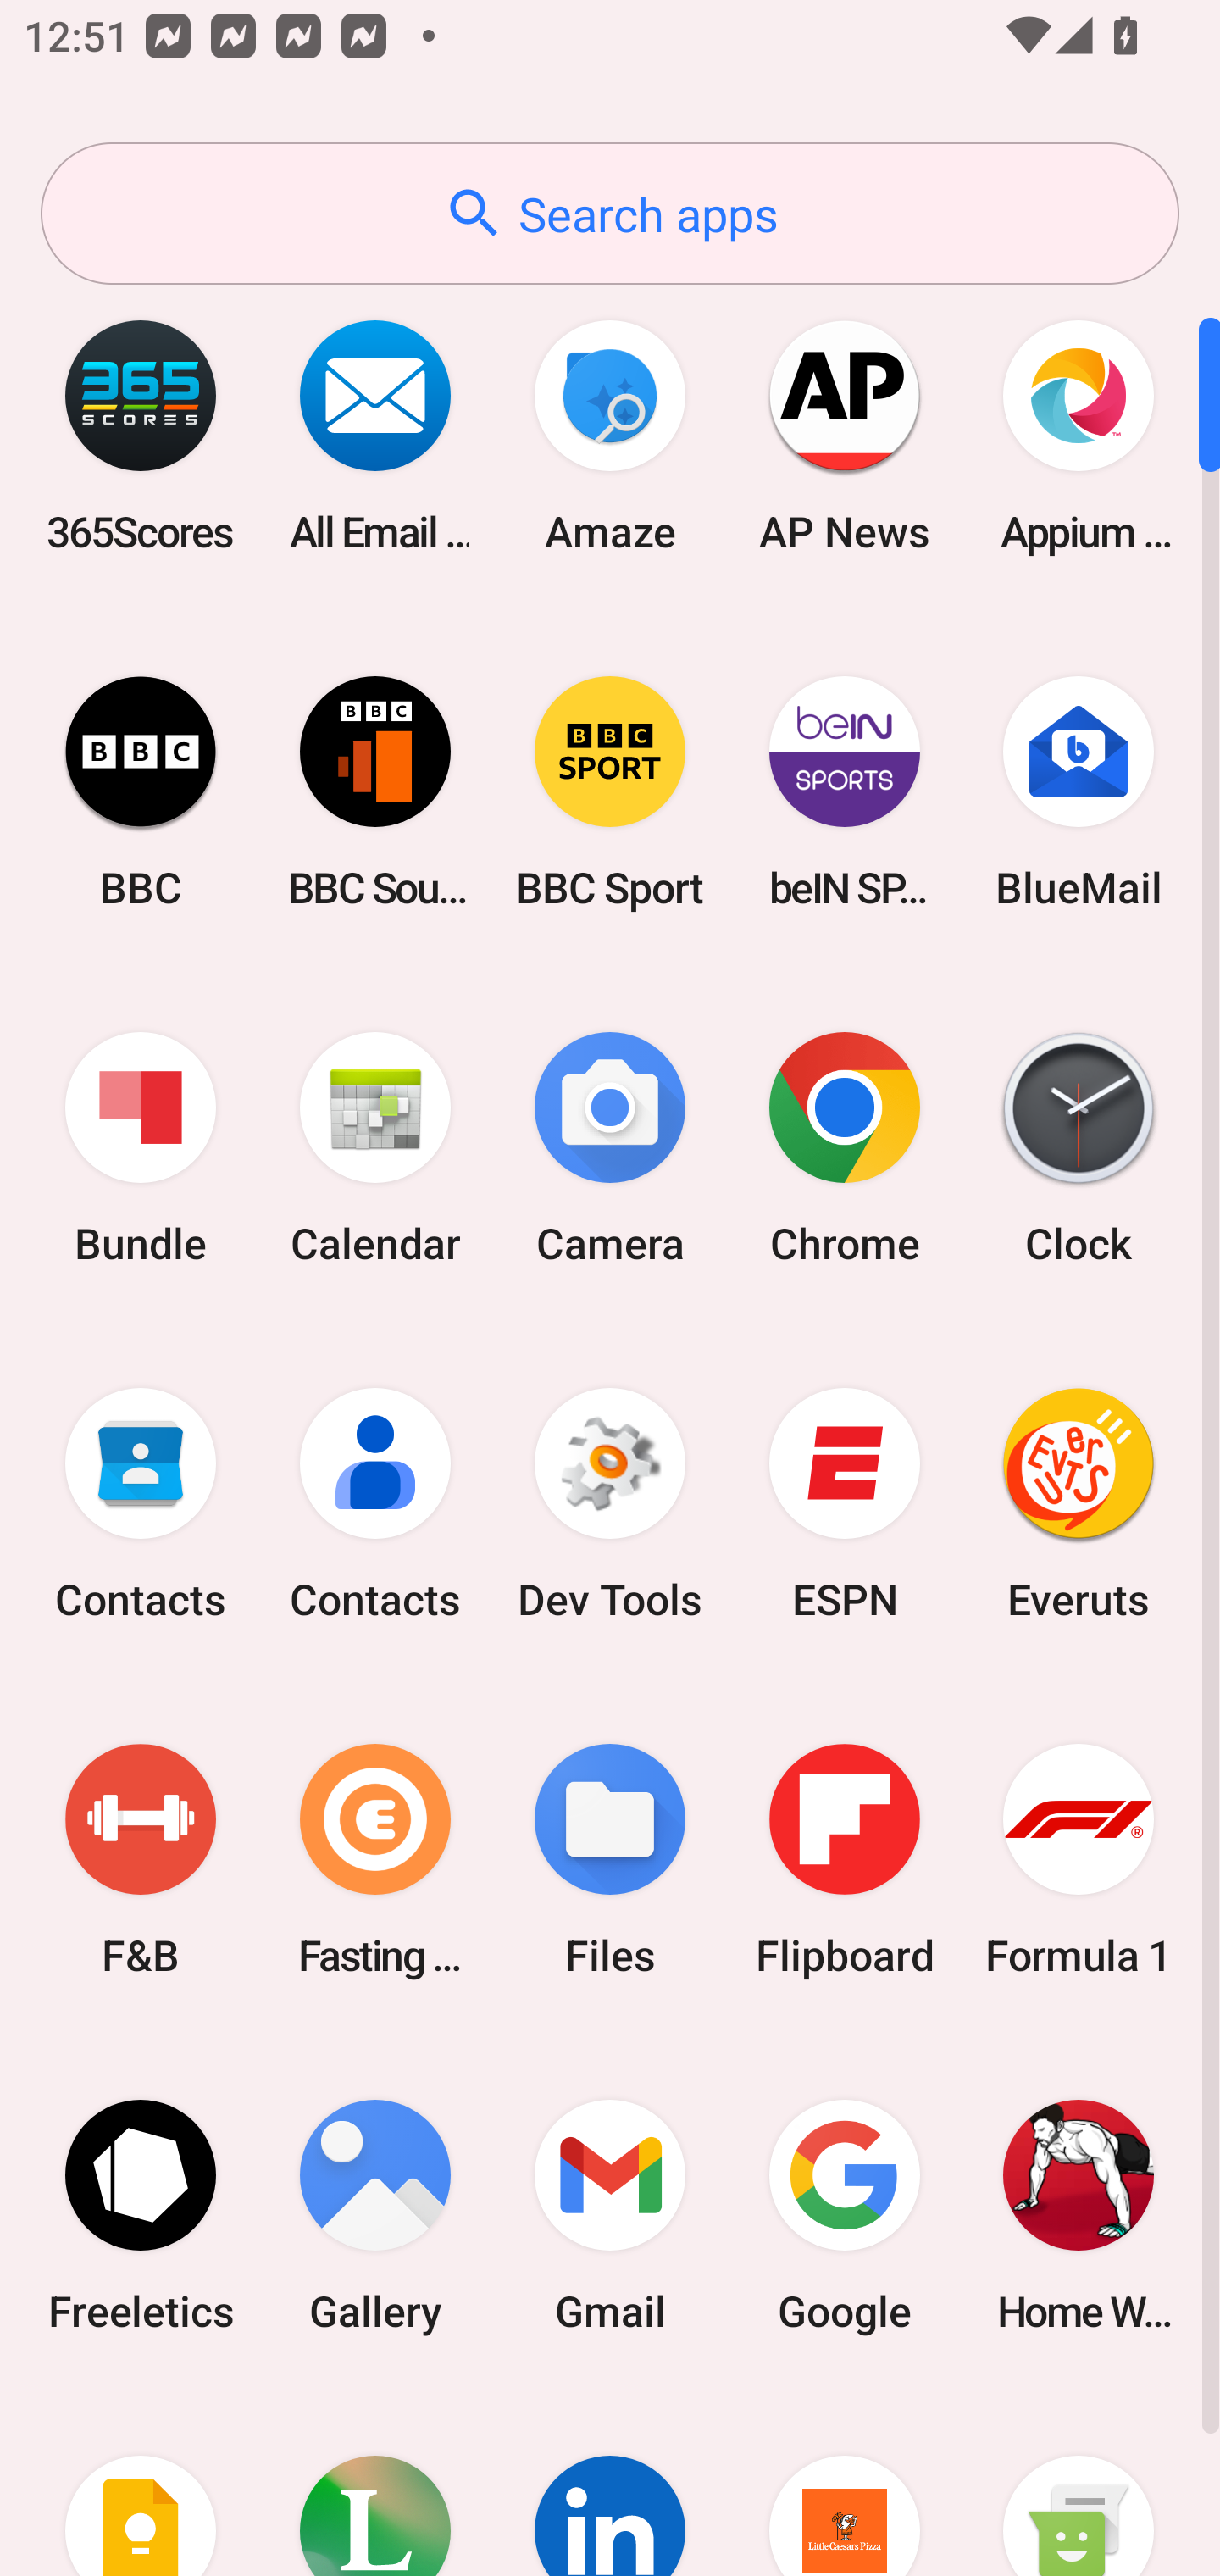 This screenshot has width=1220, height=2576. I want to click on BBC Sounds, so click(375, 791).